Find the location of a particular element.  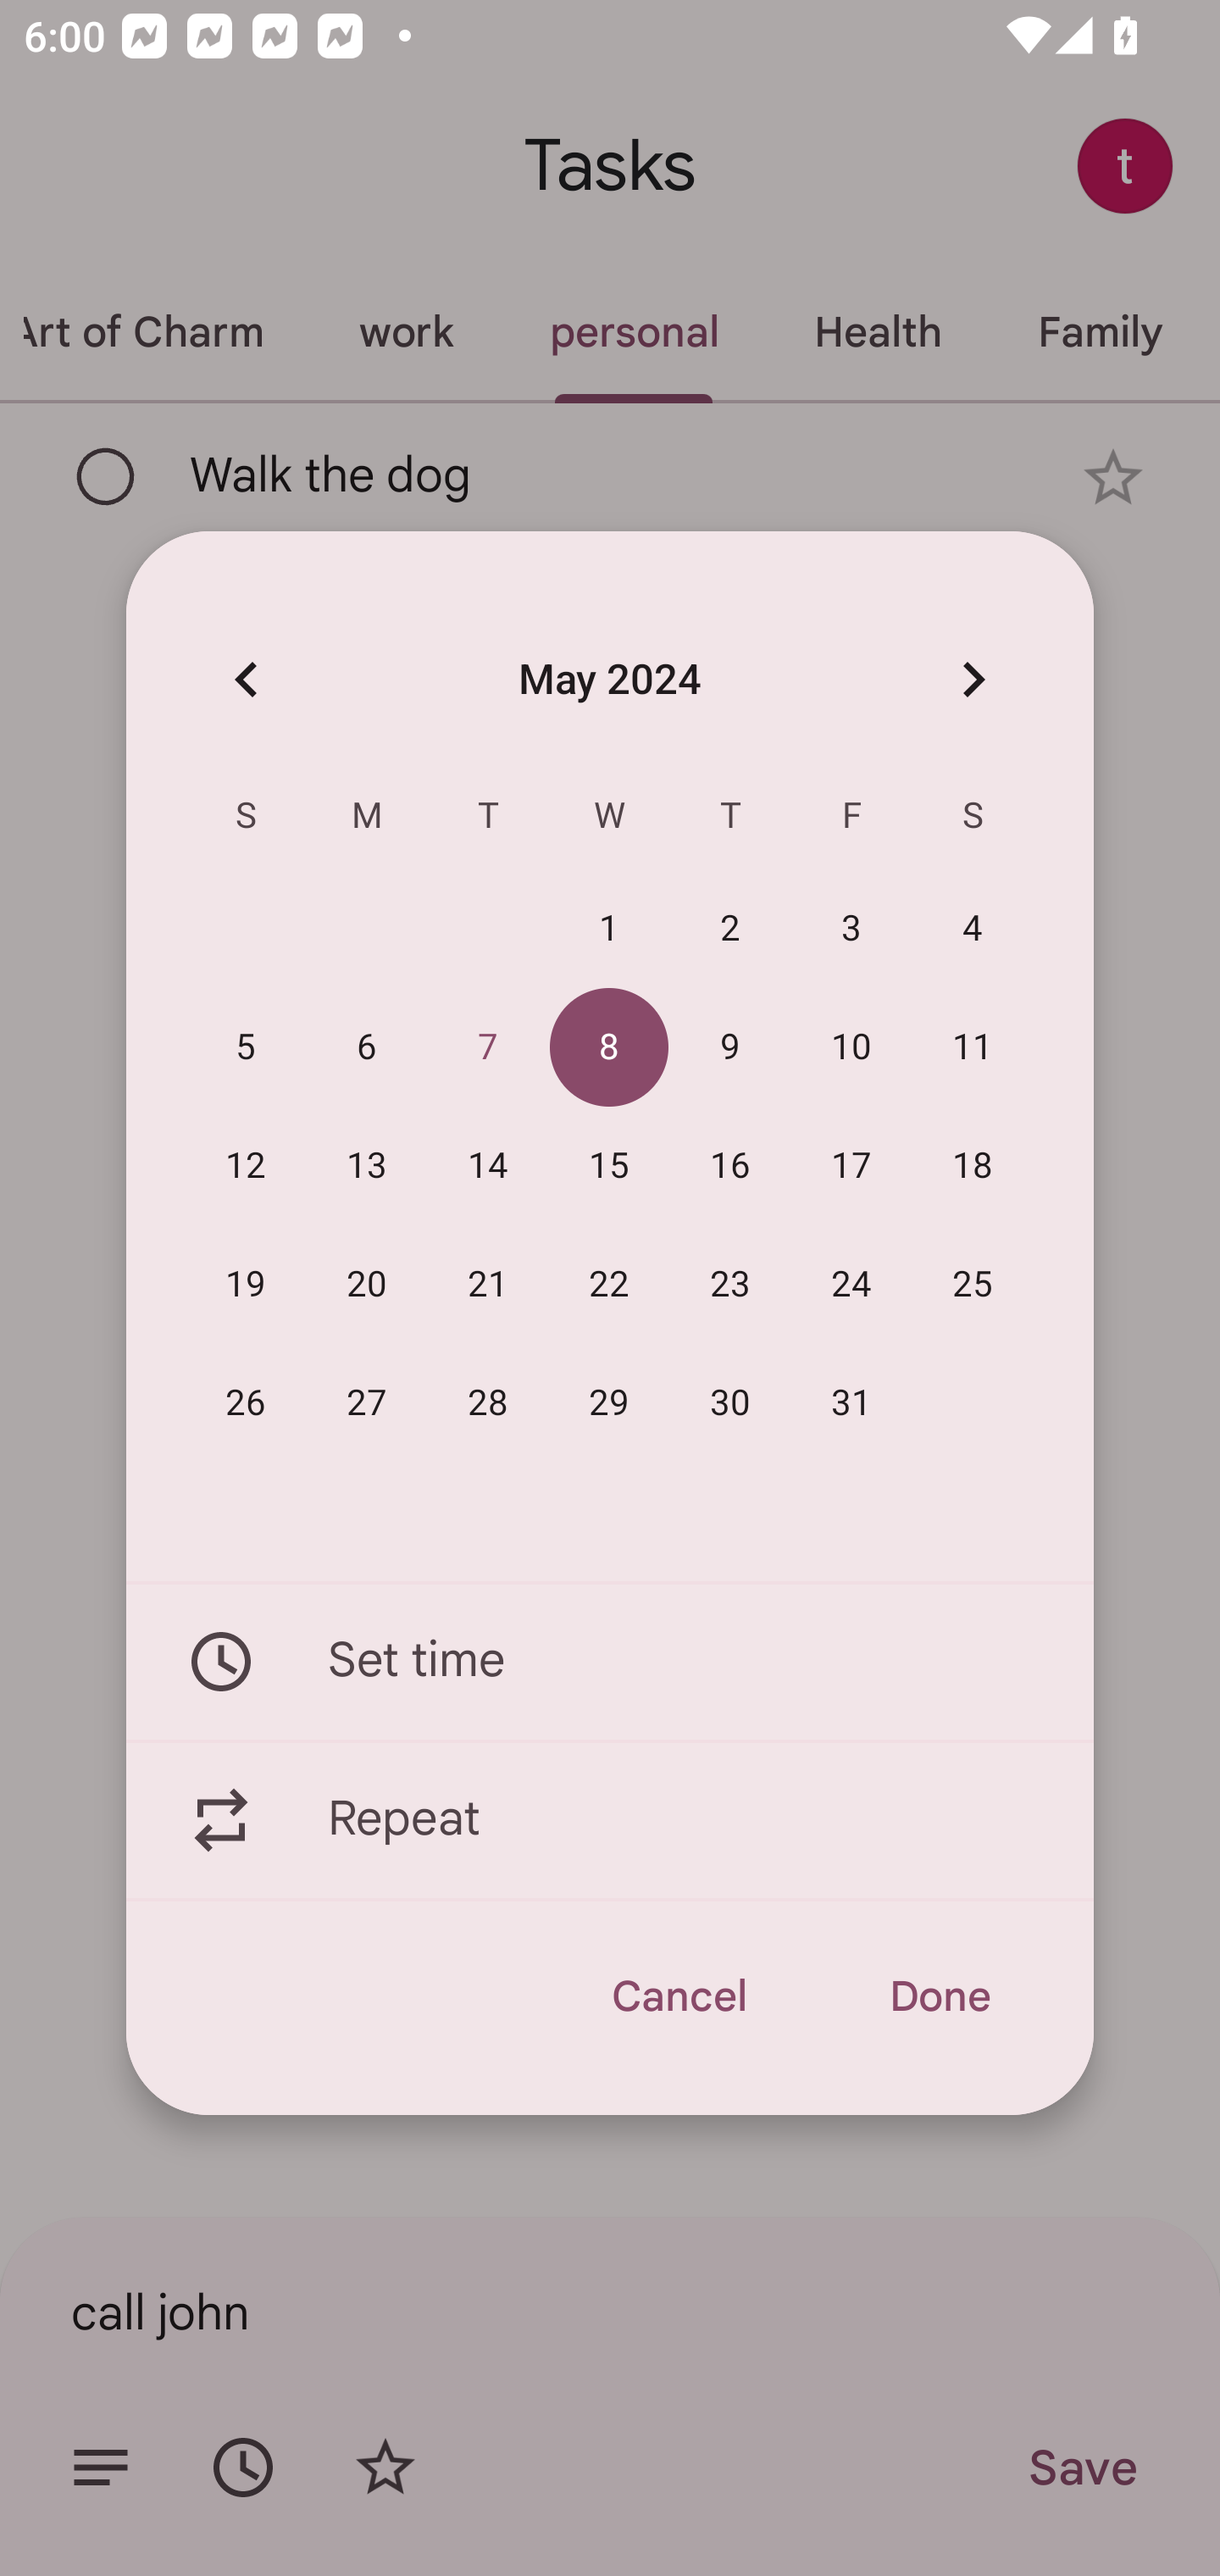

Previous month is located at coordinates (246, 678).